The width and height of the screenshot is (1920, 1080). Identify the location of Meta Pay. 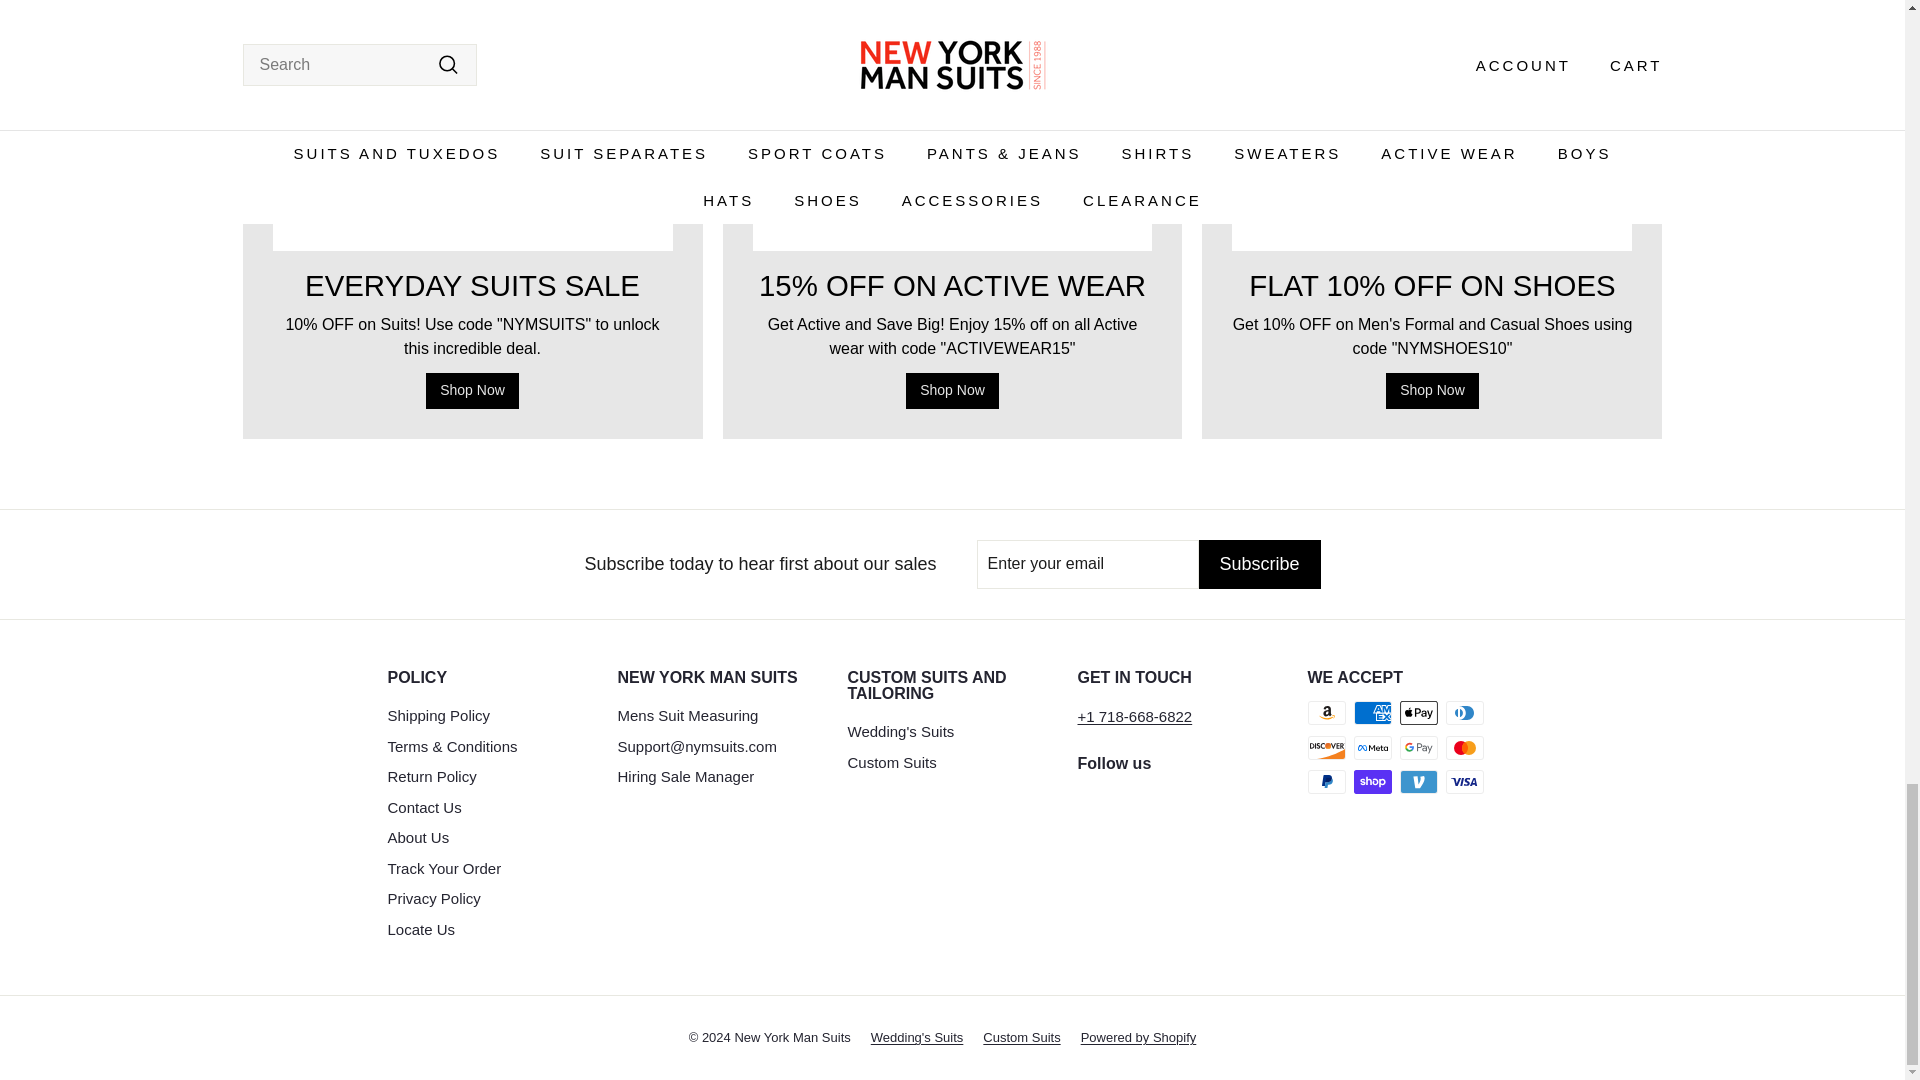
(1372, 748).